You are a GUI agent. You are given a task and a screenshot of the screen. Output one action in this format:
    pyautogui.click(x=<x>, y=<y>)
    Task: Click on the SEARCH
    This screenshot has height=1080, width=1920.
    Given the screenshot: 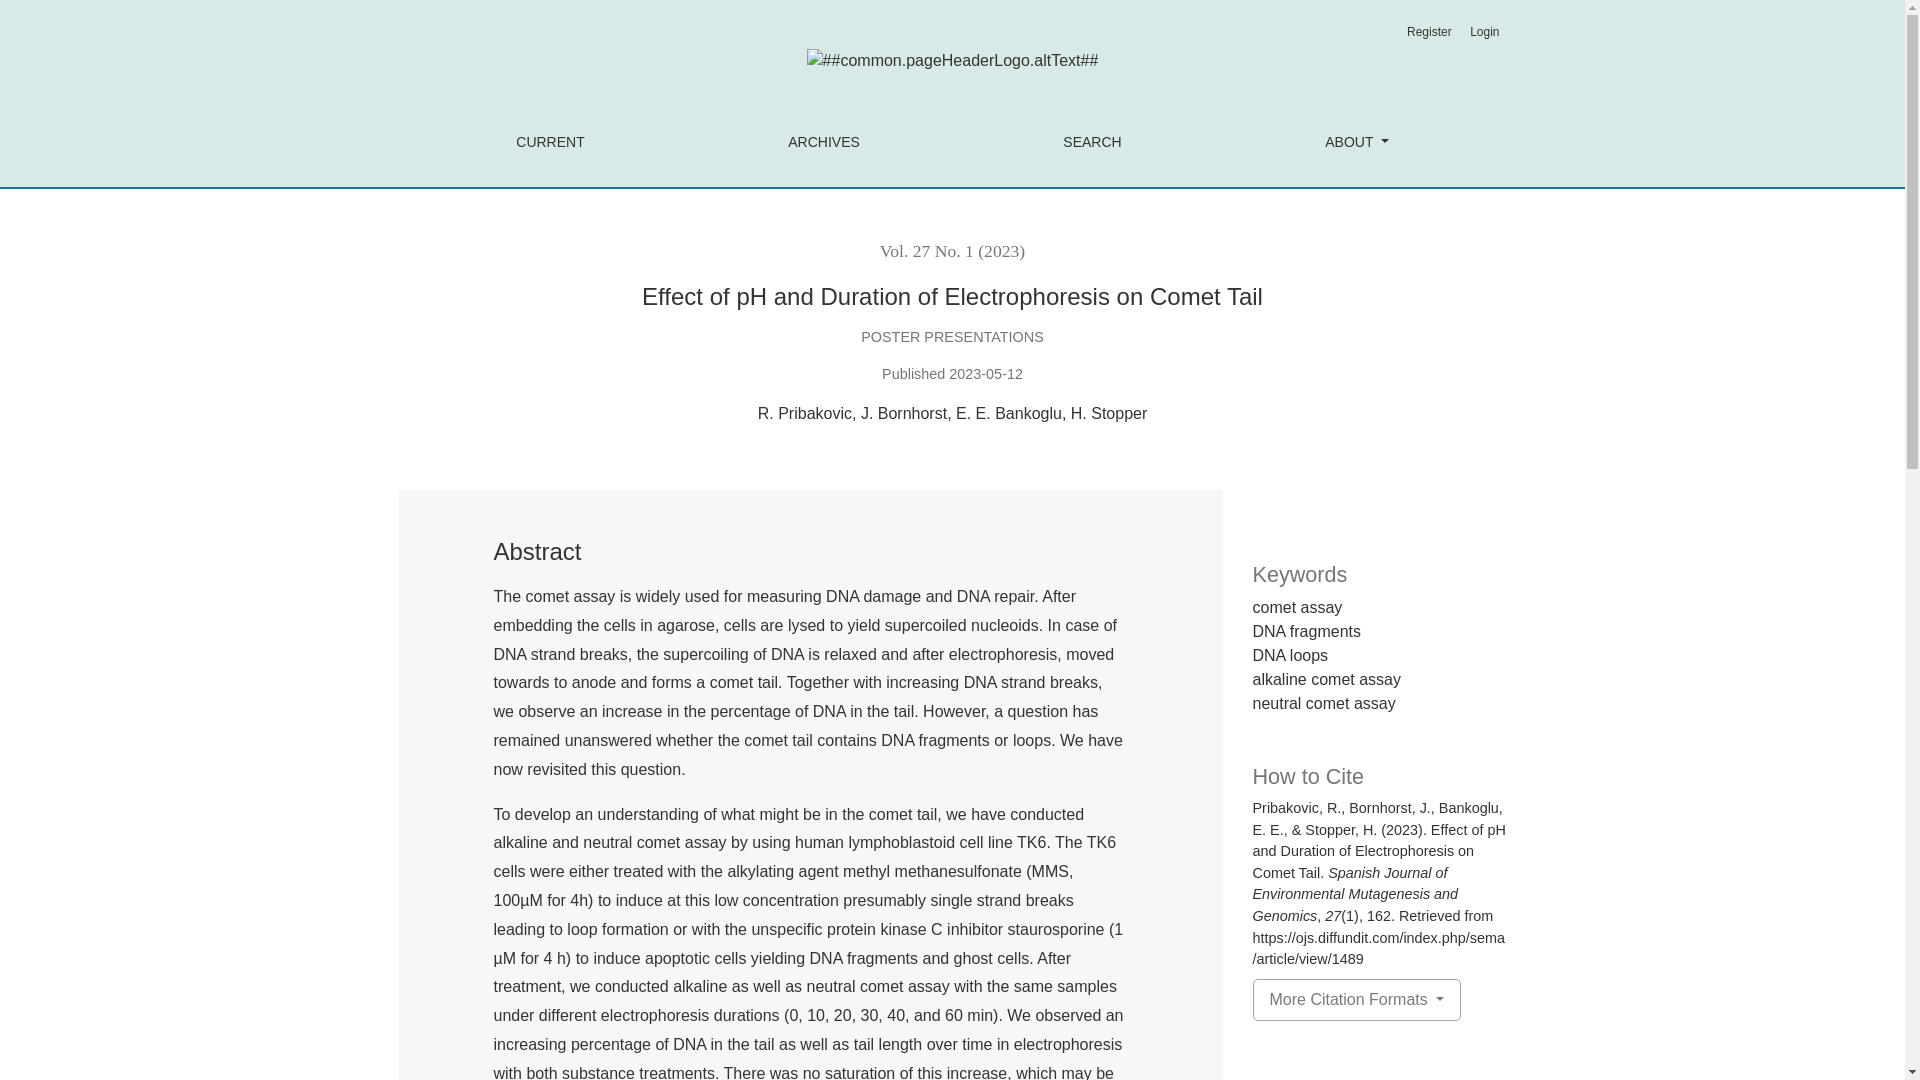 What is the action you would take?
    pyautogui.click(x=1092, y=142)
    